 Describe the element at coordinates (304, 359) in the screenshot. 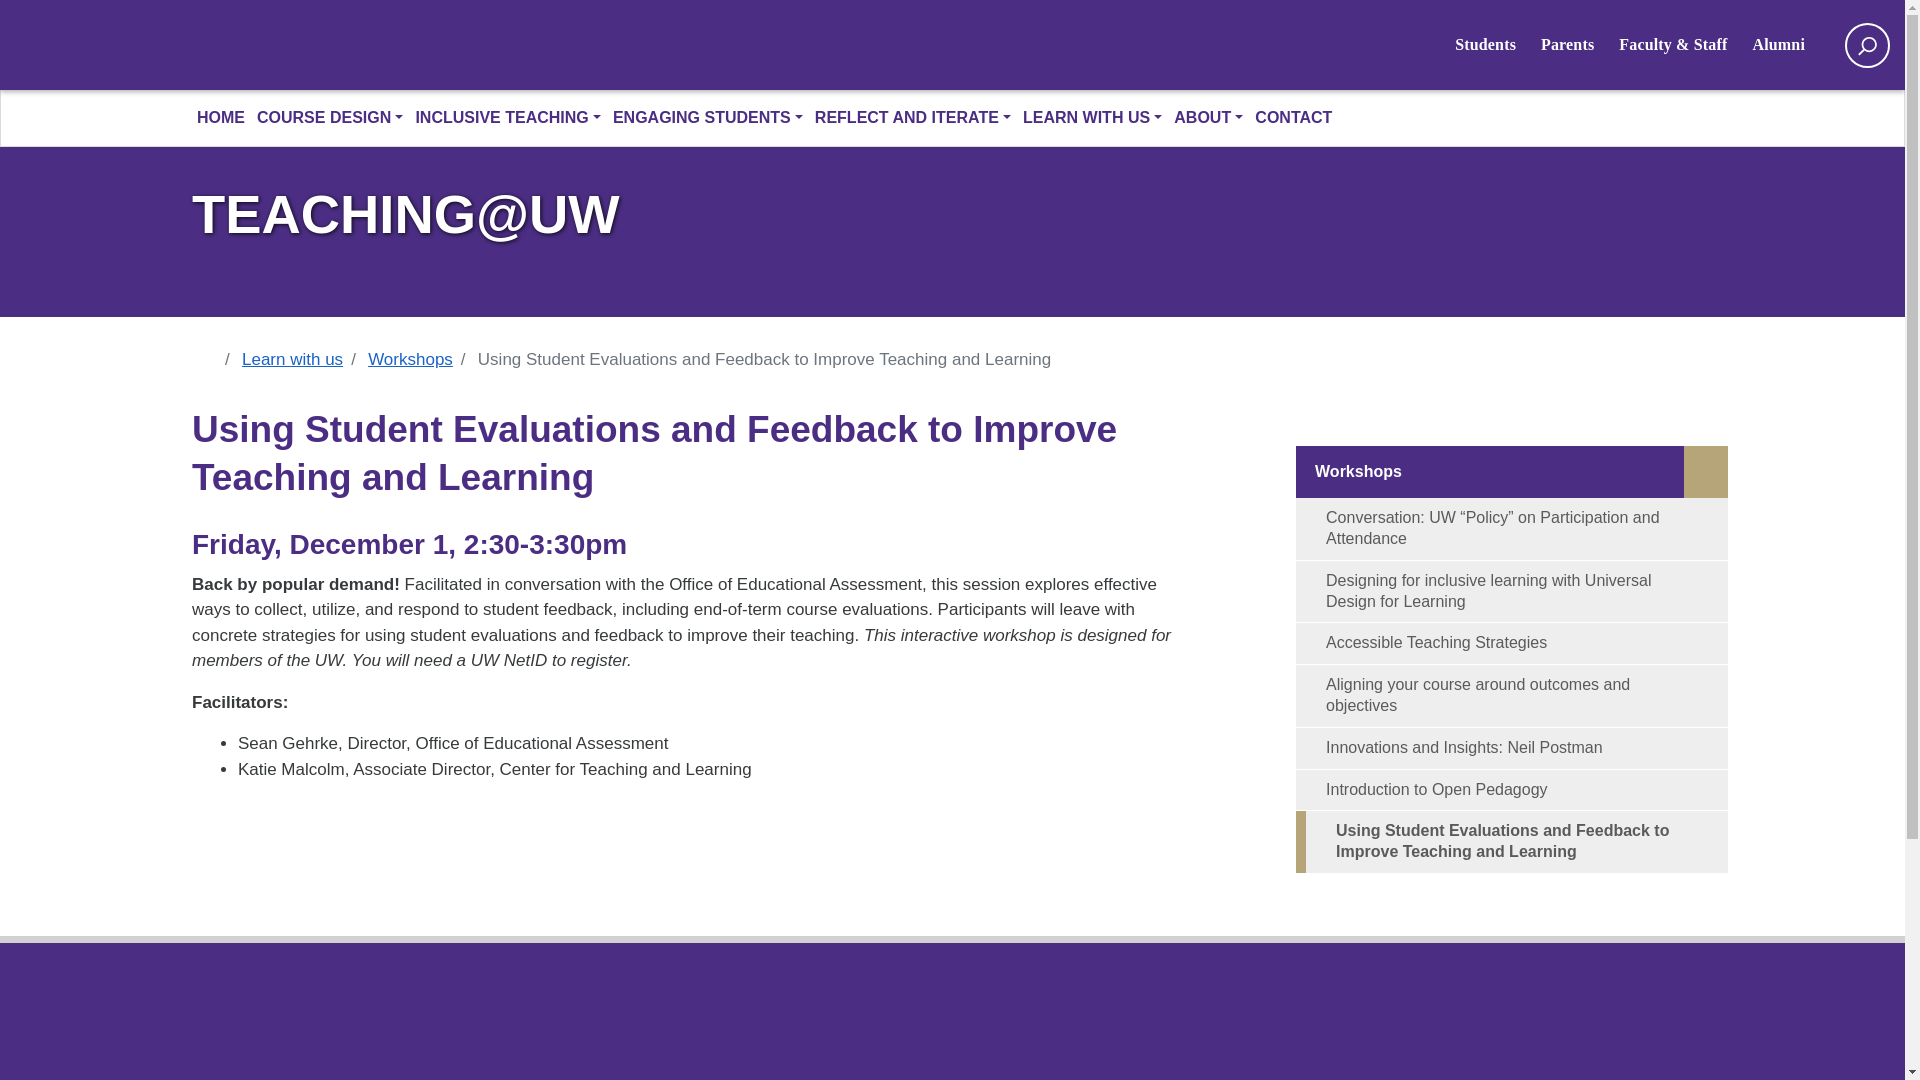

I see `Learn with us` at that location.